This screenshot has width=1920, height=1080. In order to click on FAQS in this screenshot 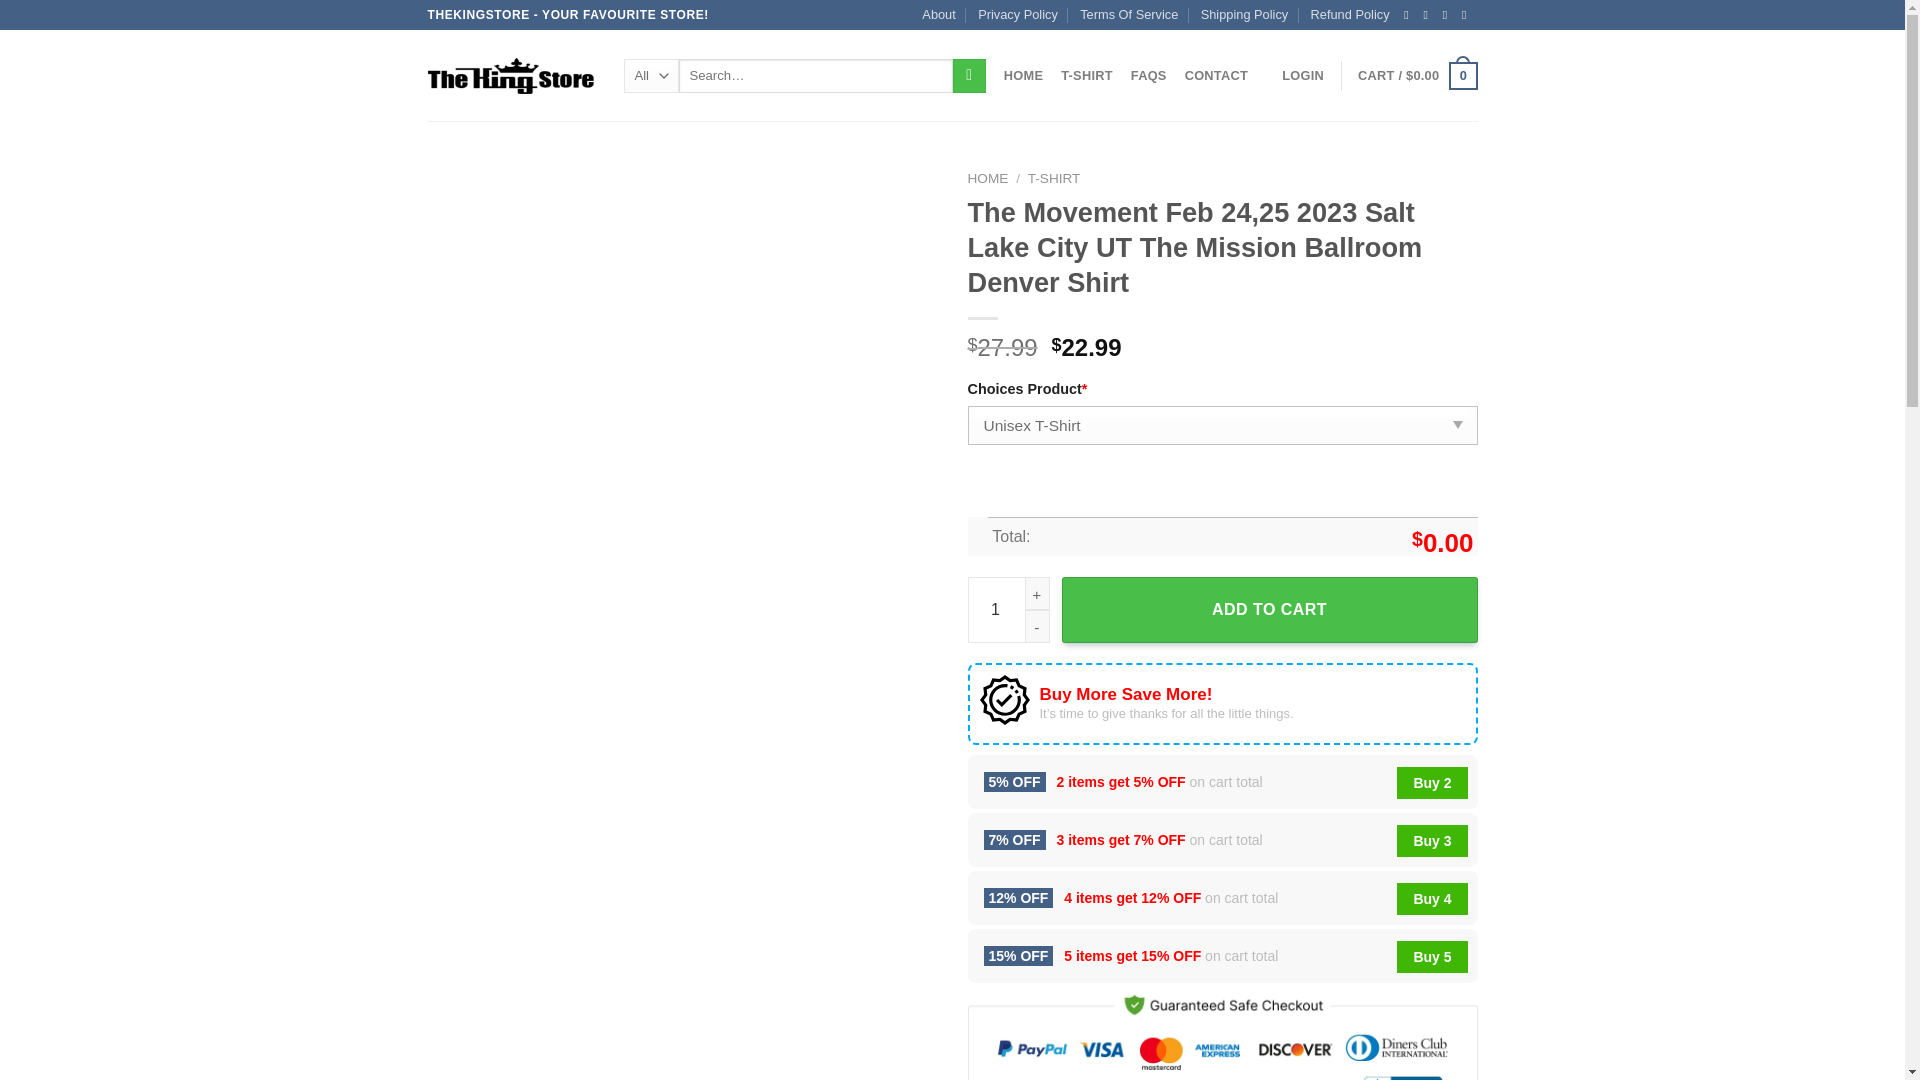, I will do `click(1148, 76)`.